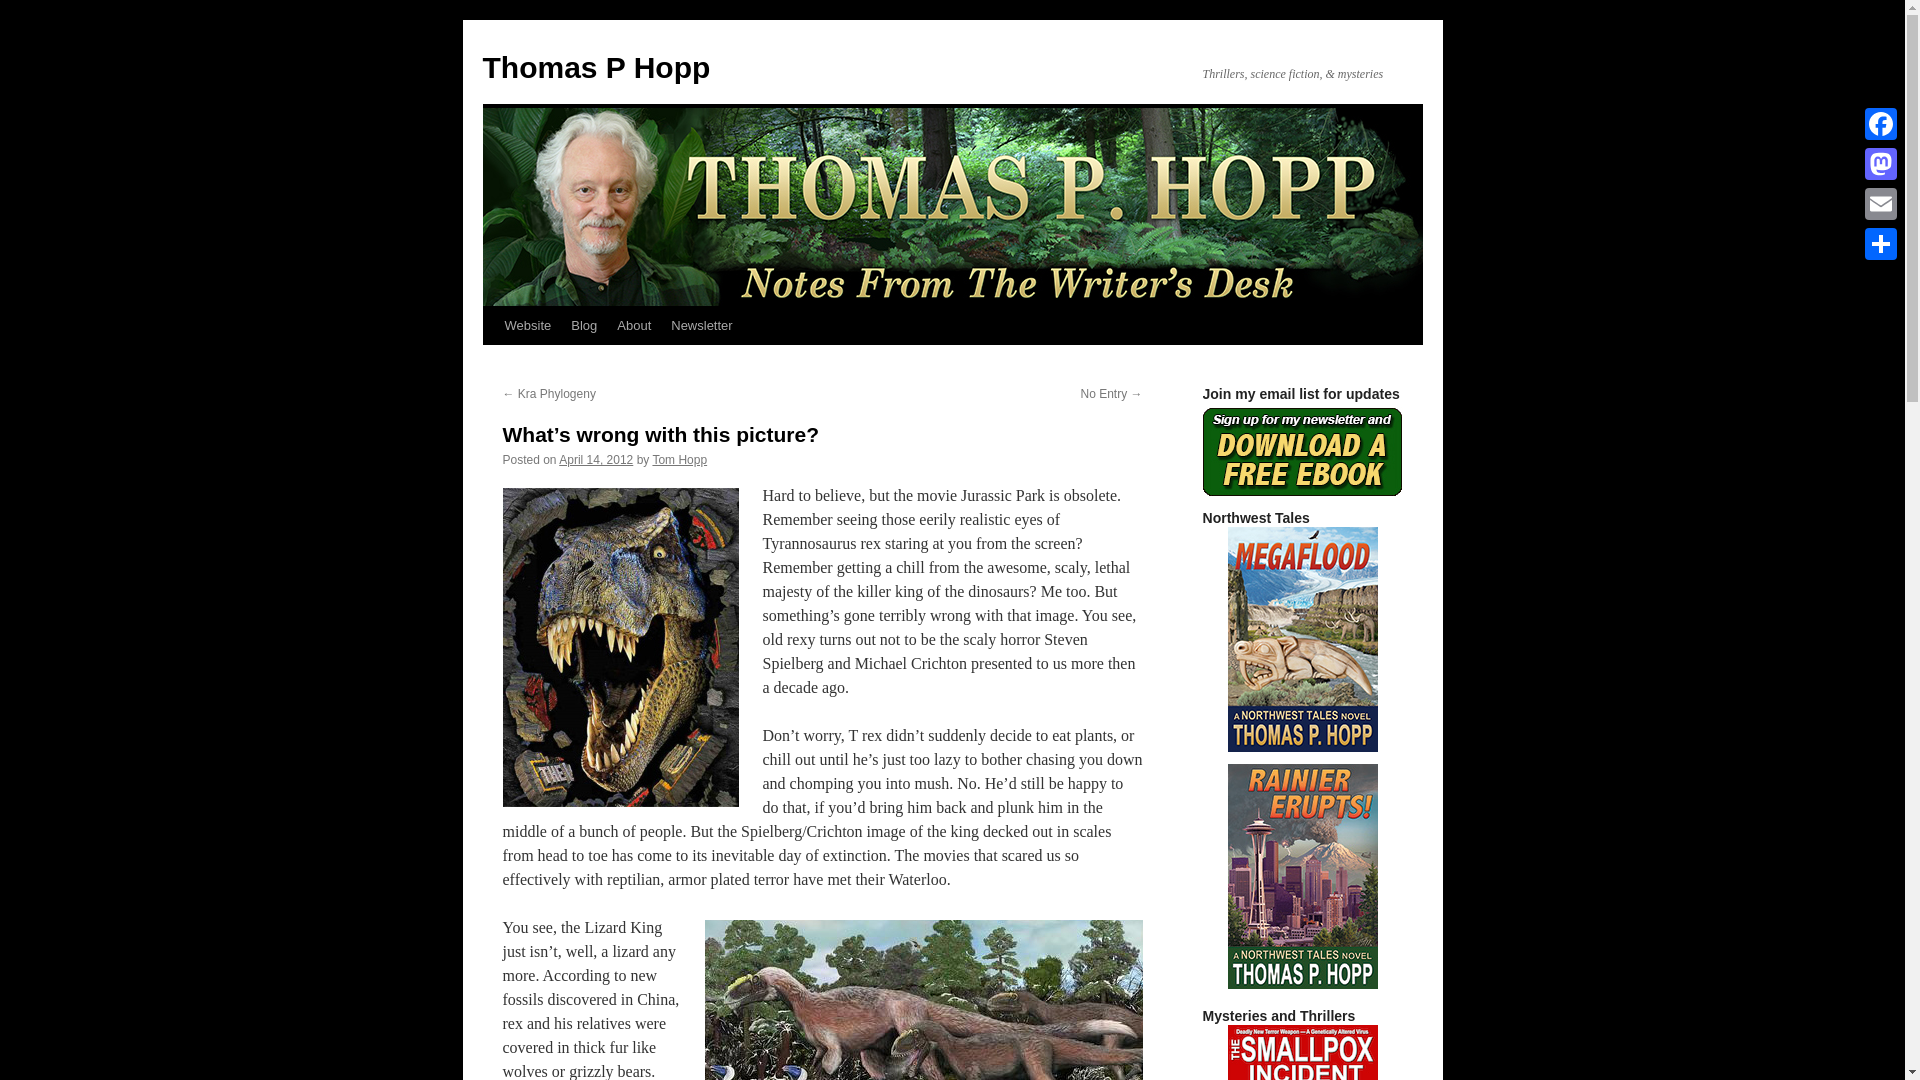 This screenshot has height=1080, width=1920. What do you see at coordinates (1301, 452) in the screenshot?
I see `Signup` at bounding box center [1301, 452].